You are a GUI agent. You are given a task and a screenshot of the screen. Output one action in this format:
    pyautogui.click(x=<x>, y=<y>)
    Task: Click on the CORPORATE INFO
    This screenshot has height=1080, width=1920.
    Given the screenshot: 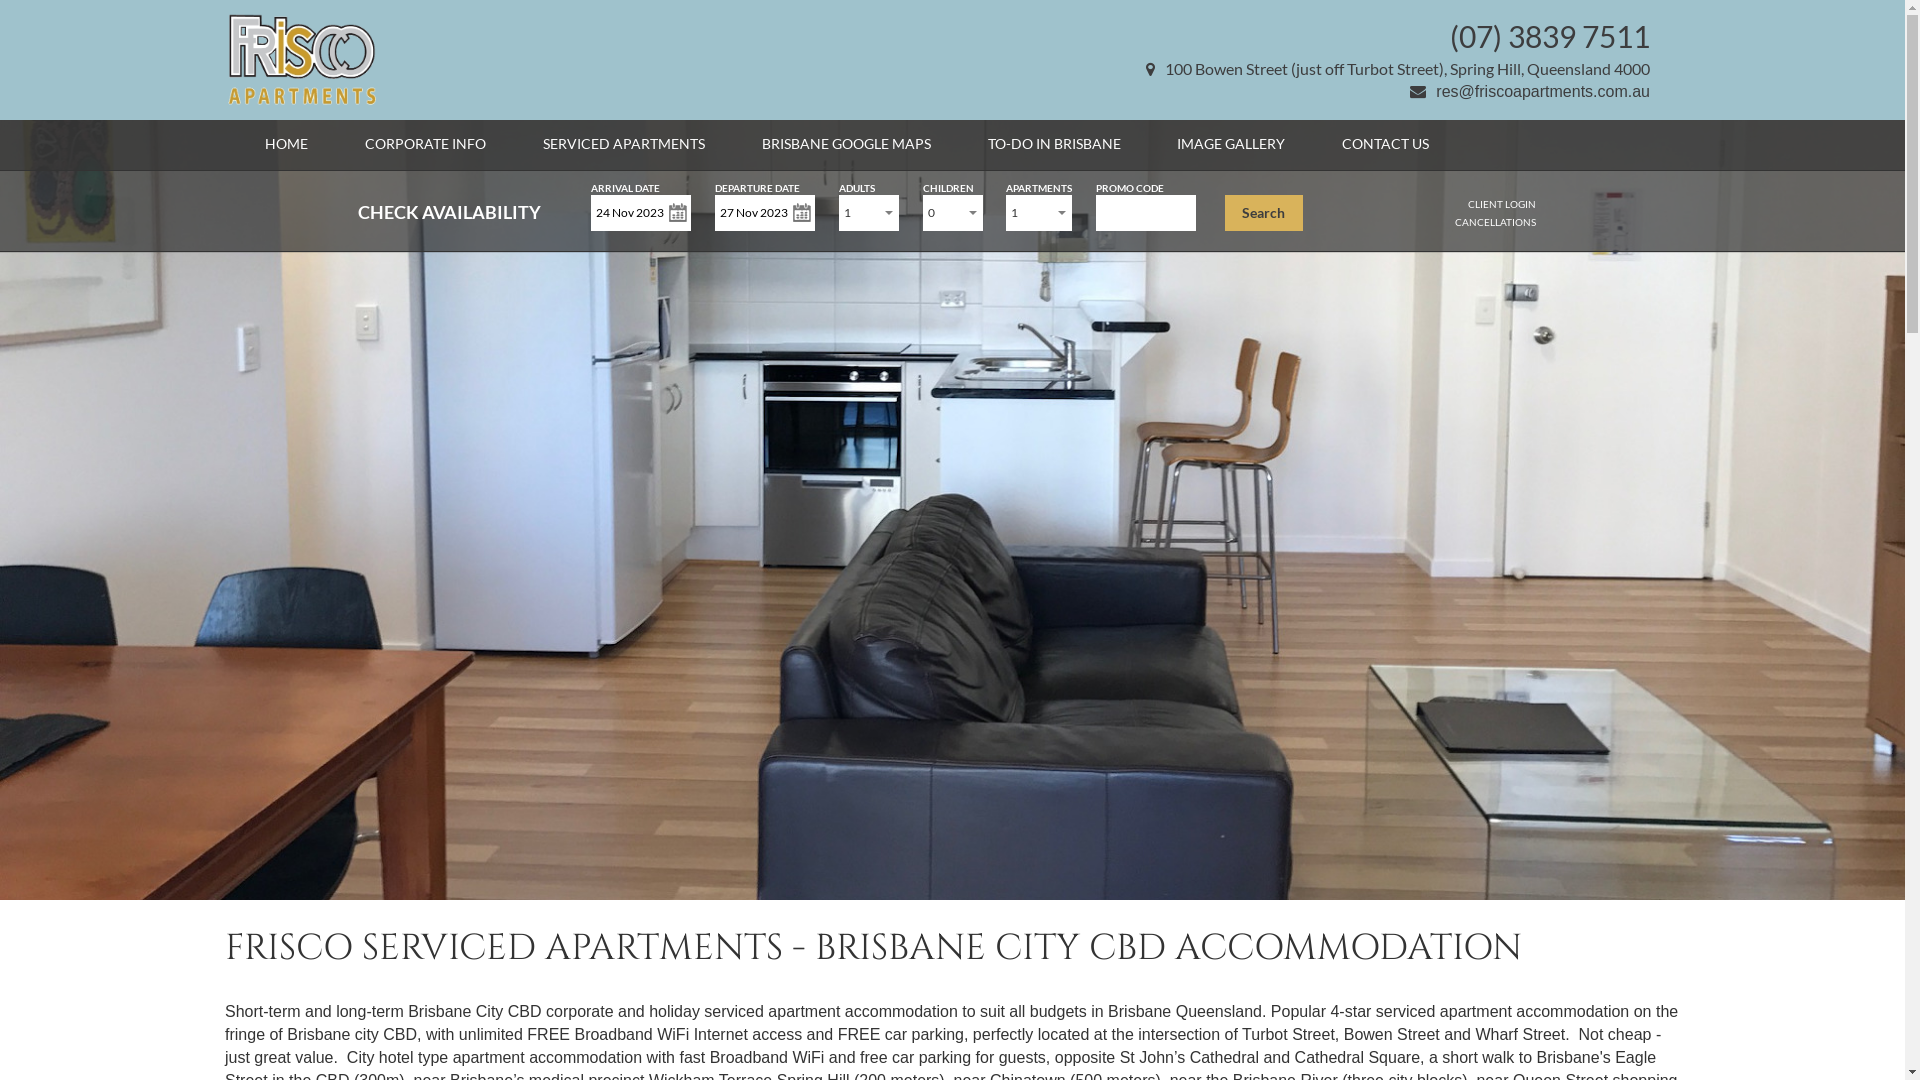 What is the action you would take?
    pyautogui.click(x=426, y=144)
    